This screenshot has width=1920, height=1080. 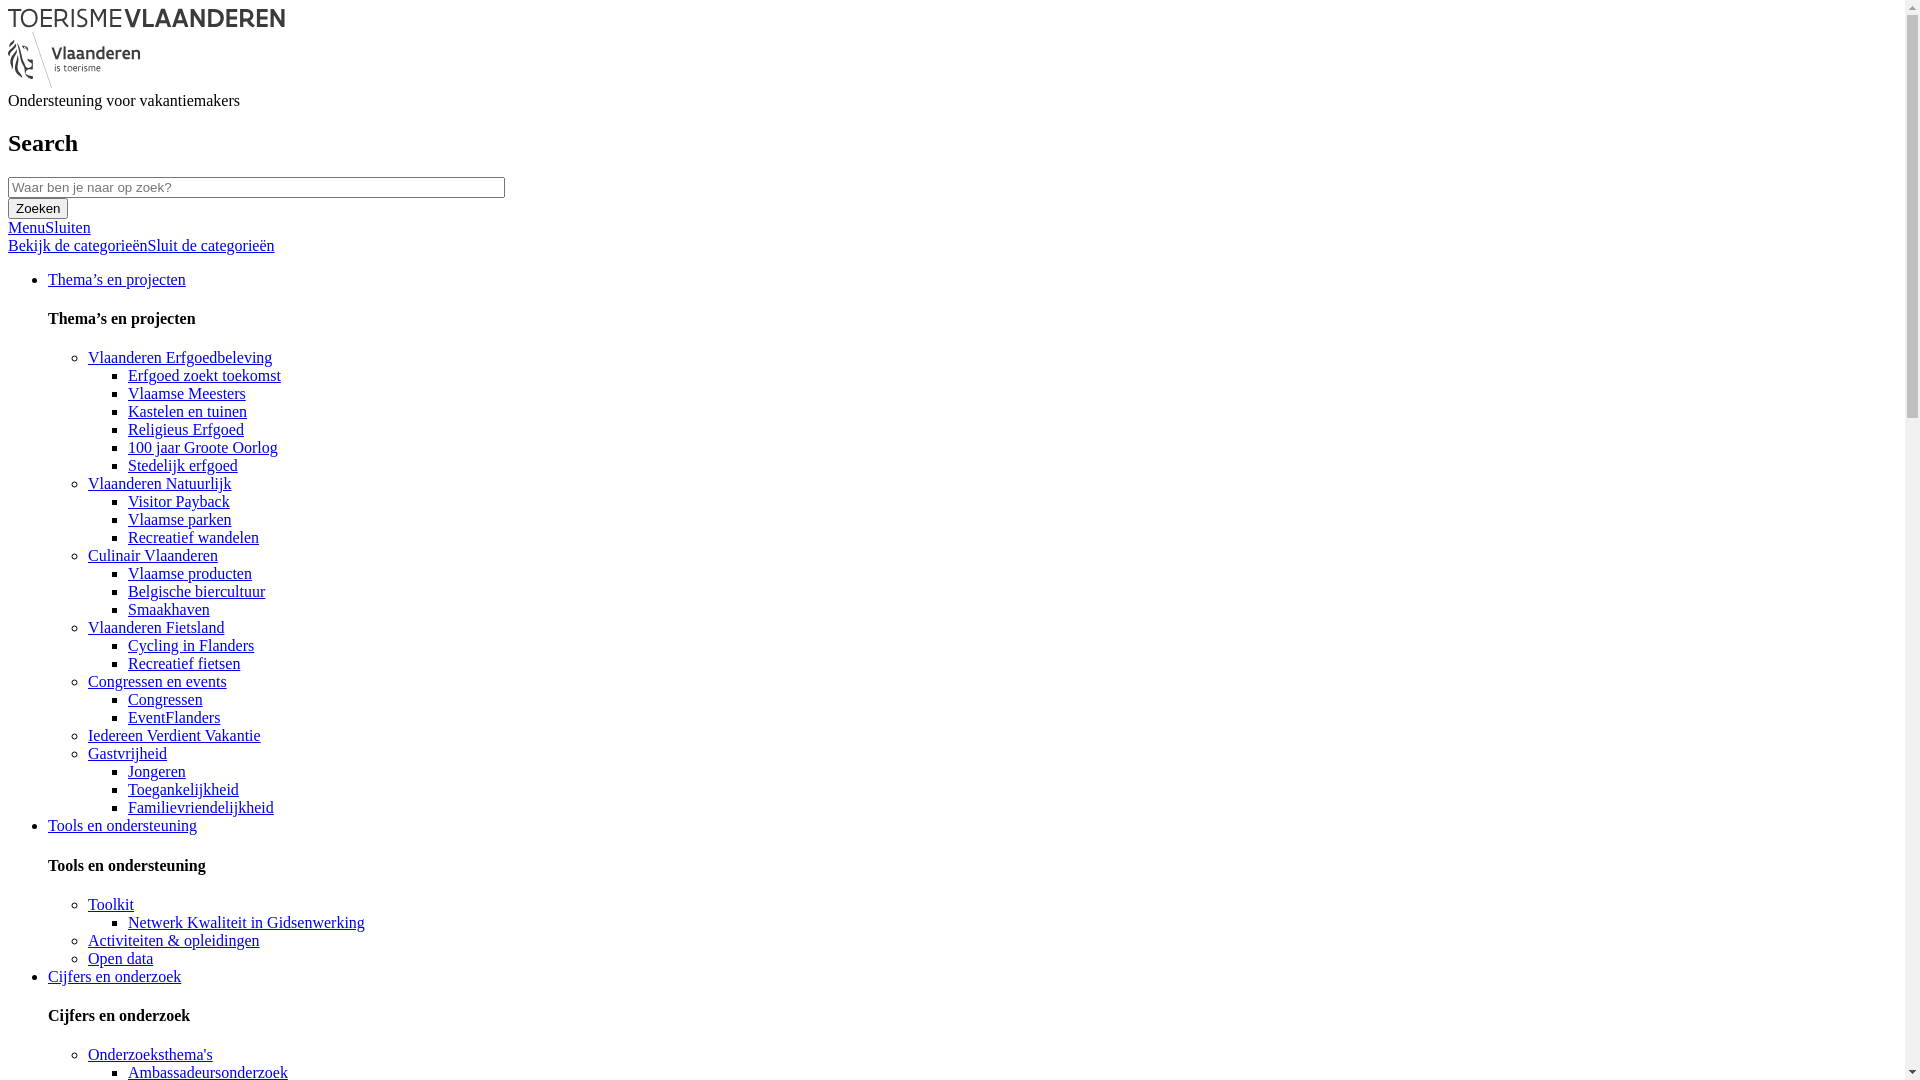 What do you see at coordinates (190, 574) in the screenshot?
I see `Vlaamse producten` at bounding box center [190, 574].